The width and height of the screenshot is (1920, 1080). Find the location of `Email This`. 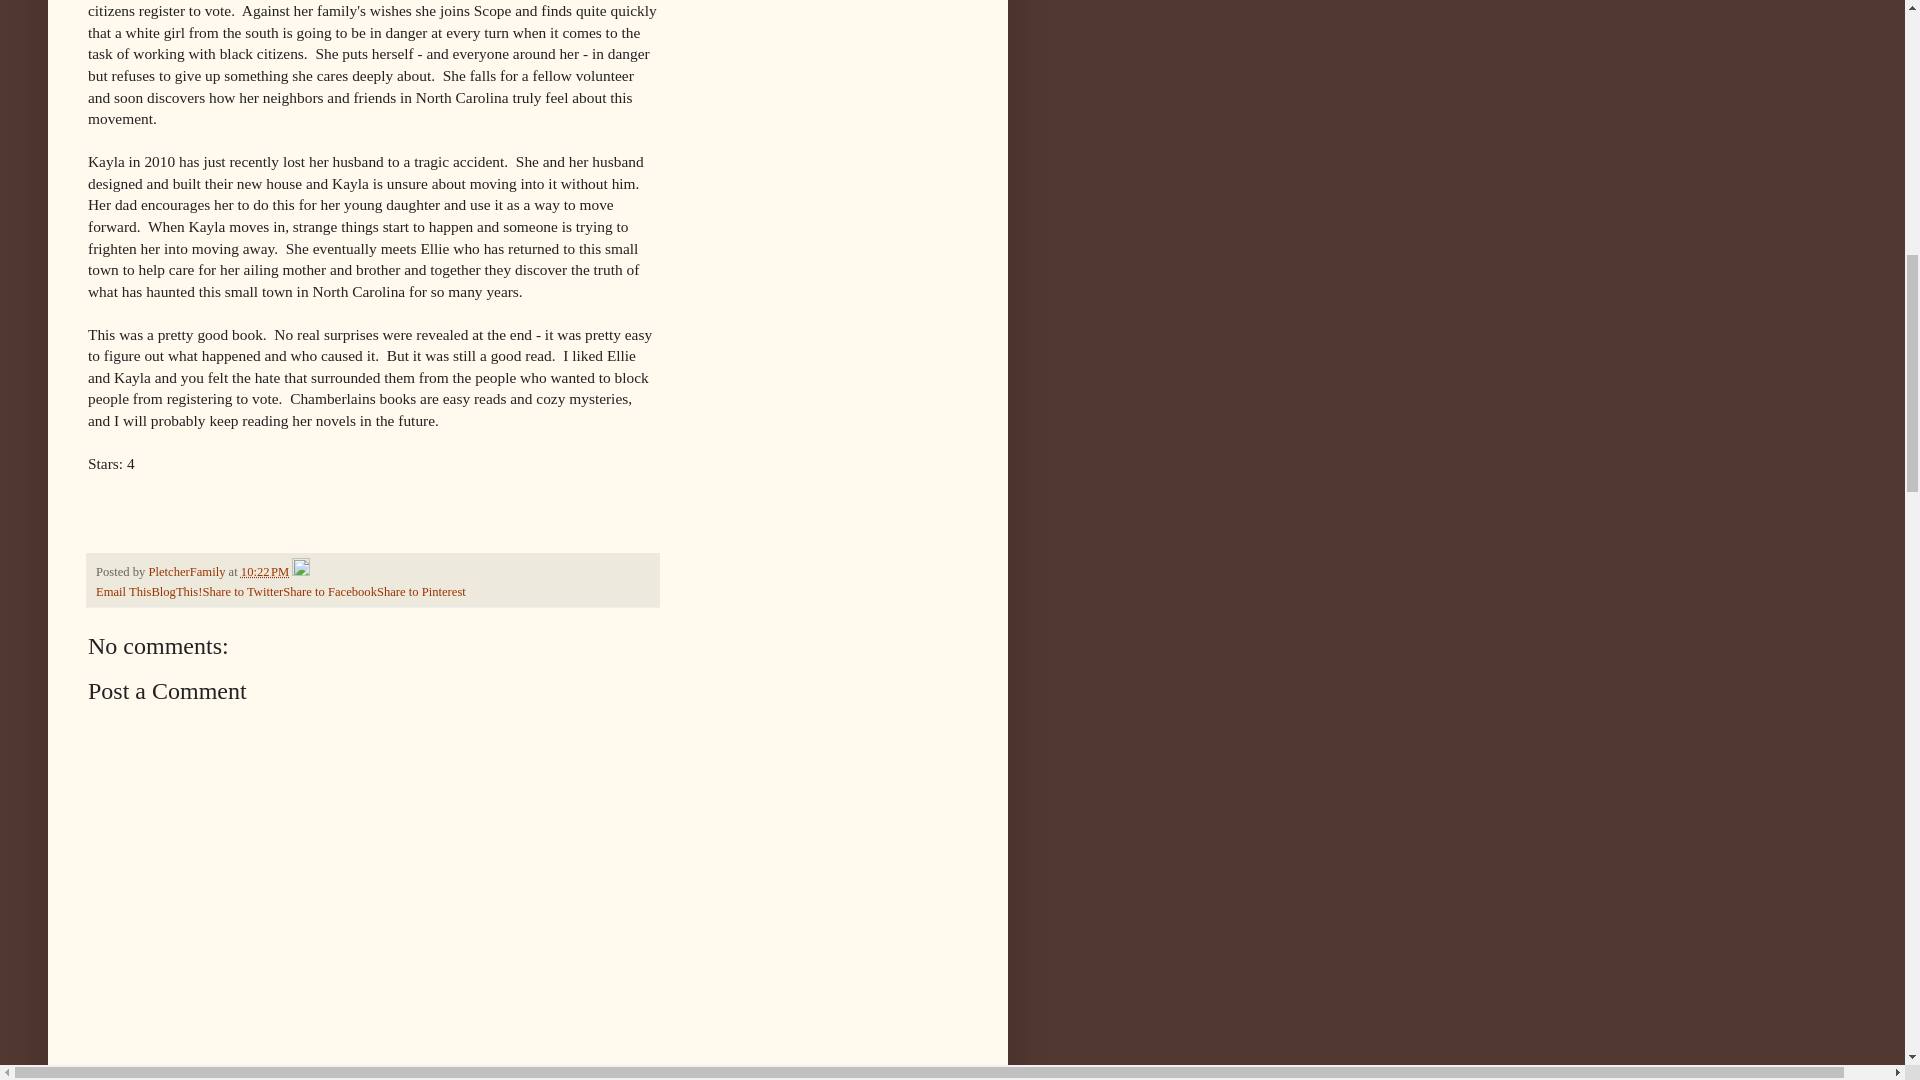

Email This is located at coordinates (124, 592).